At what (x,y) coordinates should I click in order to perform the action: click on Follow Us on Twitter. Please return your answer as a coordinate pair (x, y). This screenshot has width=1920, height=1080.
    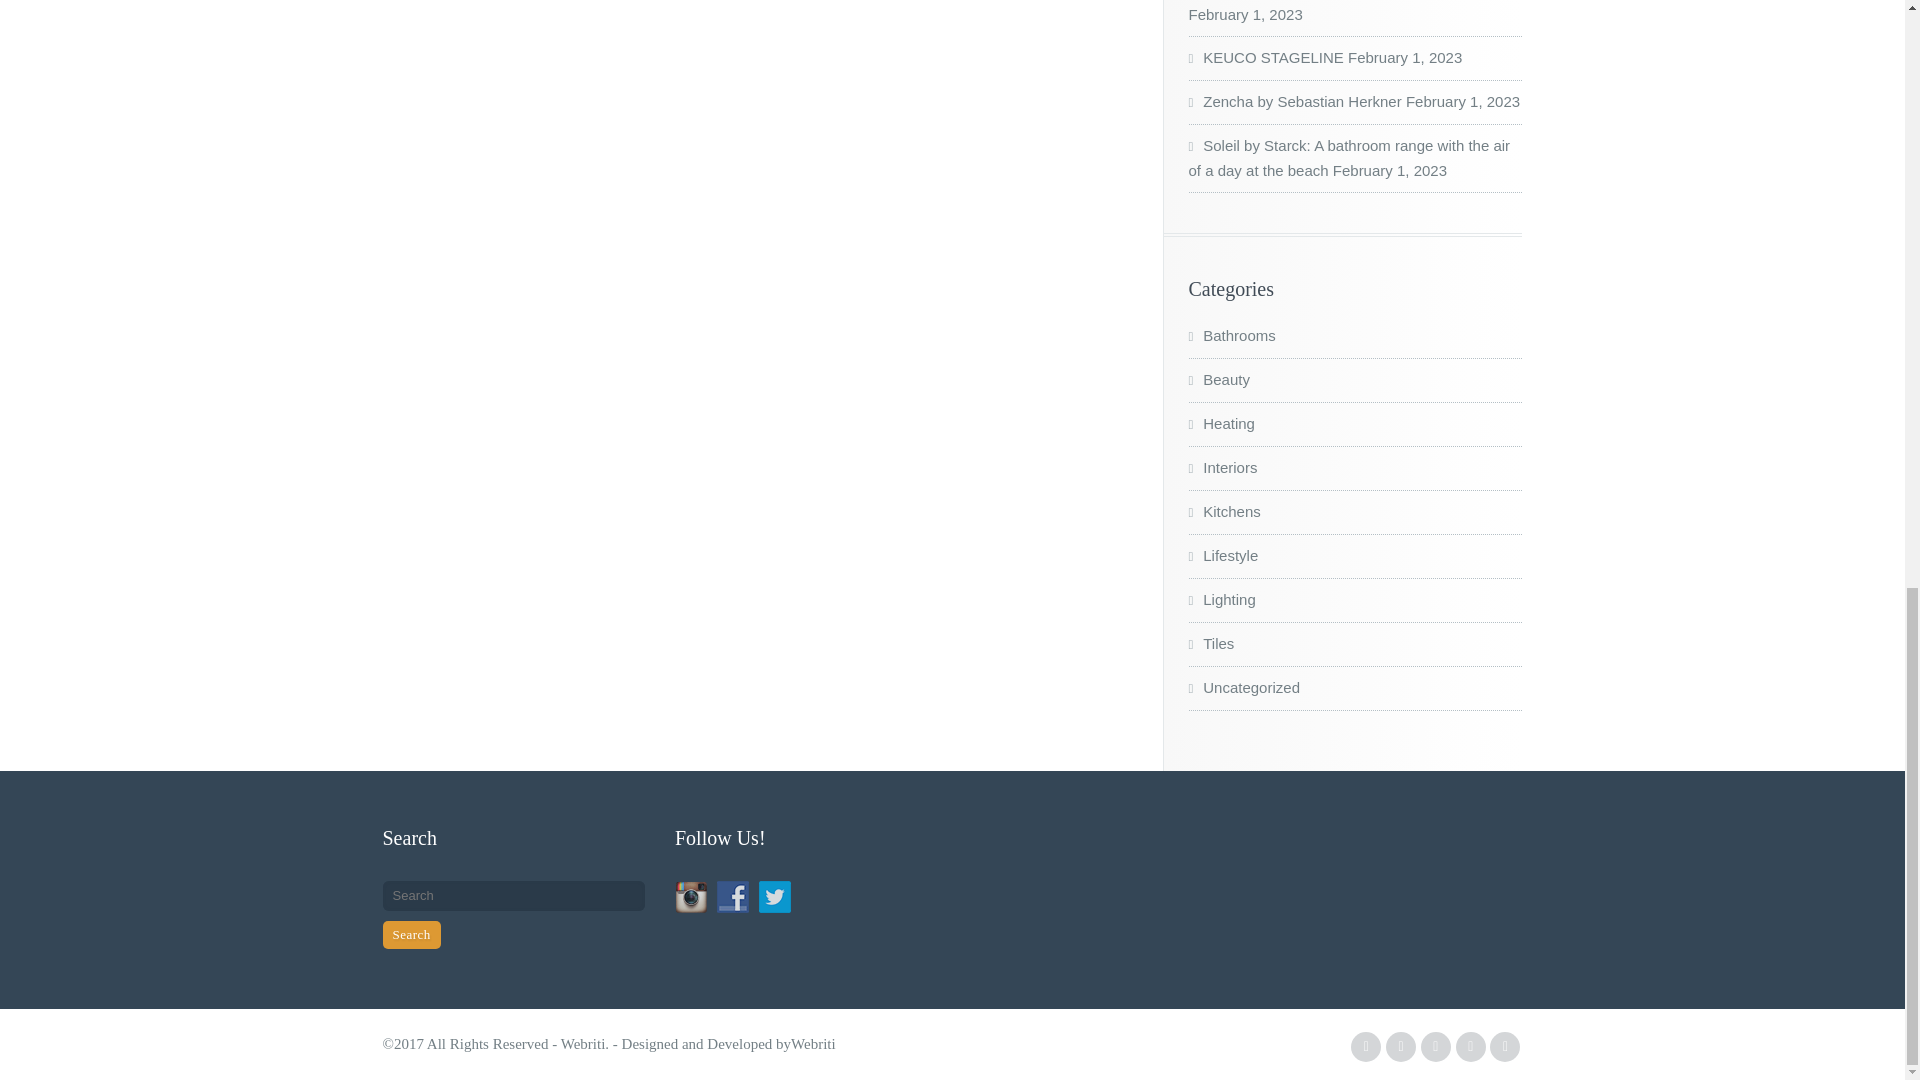
    Looking at the image, I should click on (774, 896).